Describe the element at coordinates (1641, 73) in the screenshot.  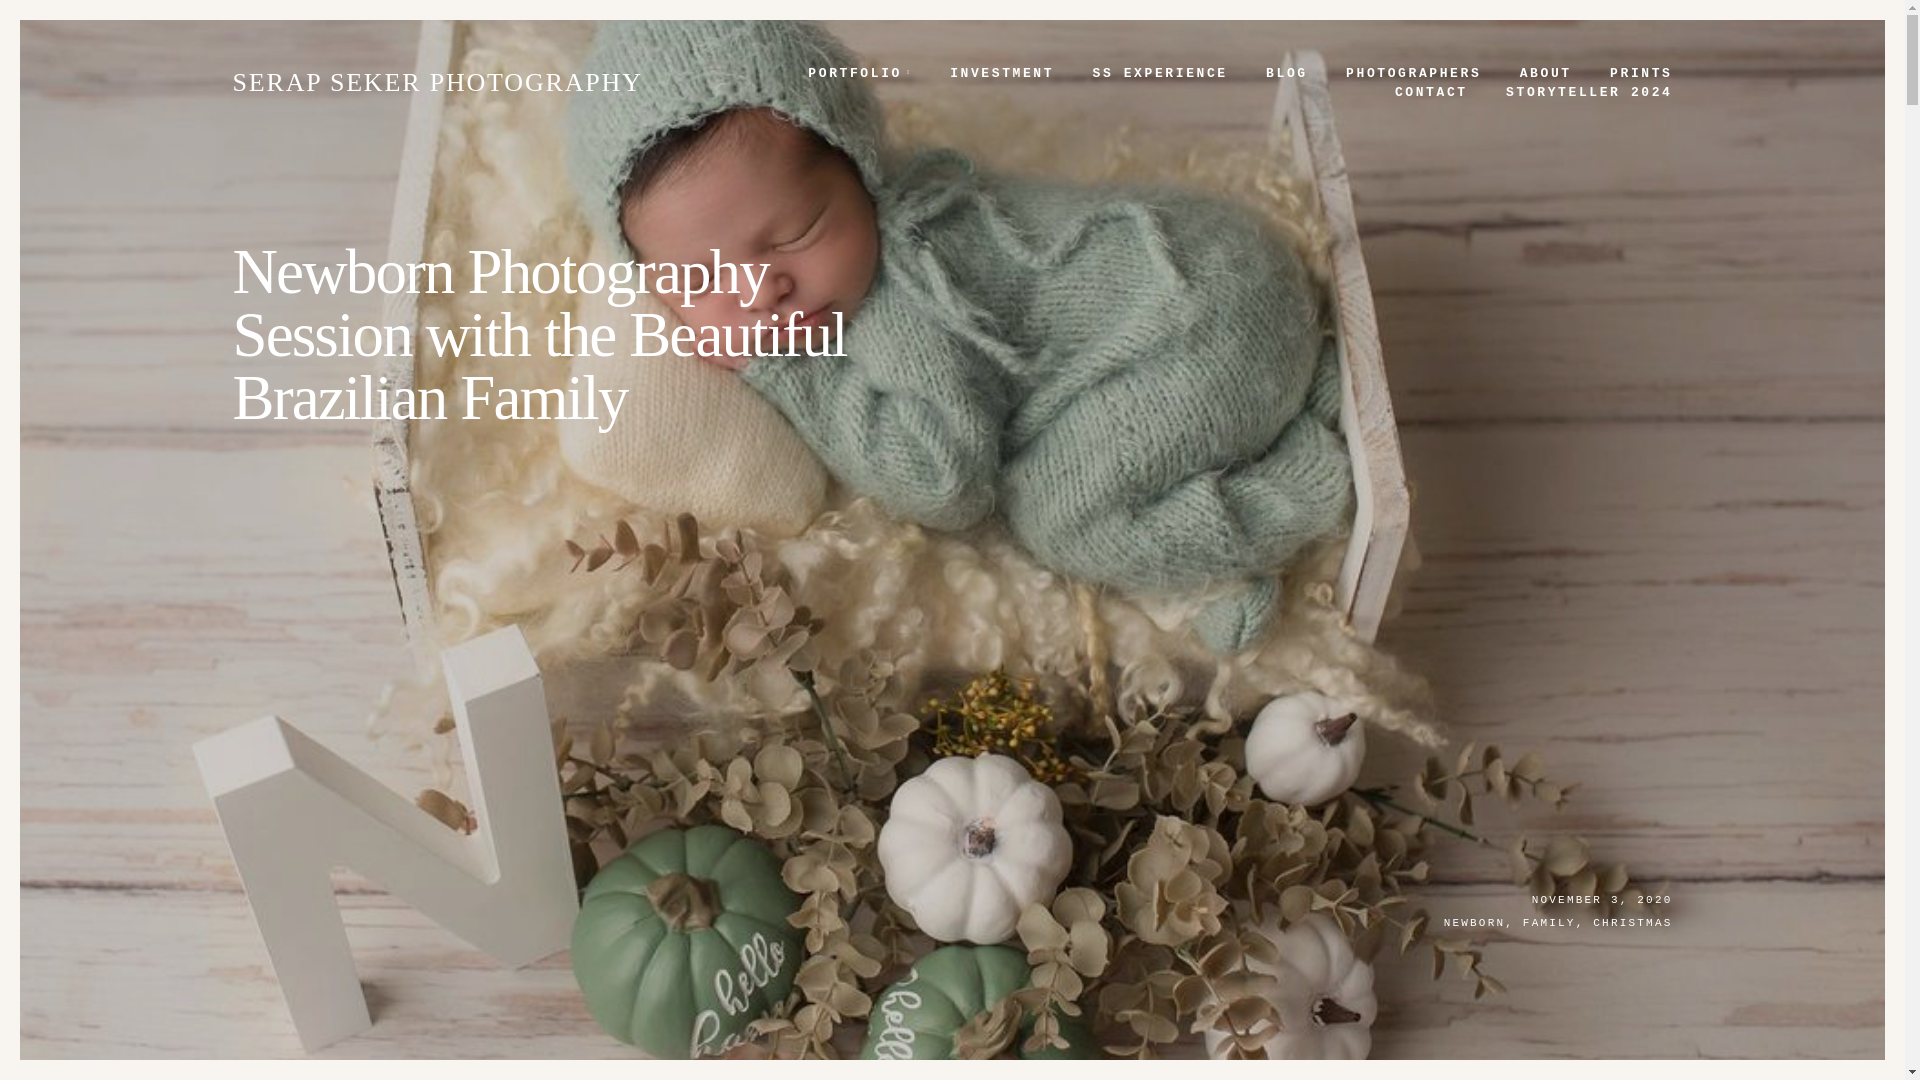
I see `PRINTS` at that location.